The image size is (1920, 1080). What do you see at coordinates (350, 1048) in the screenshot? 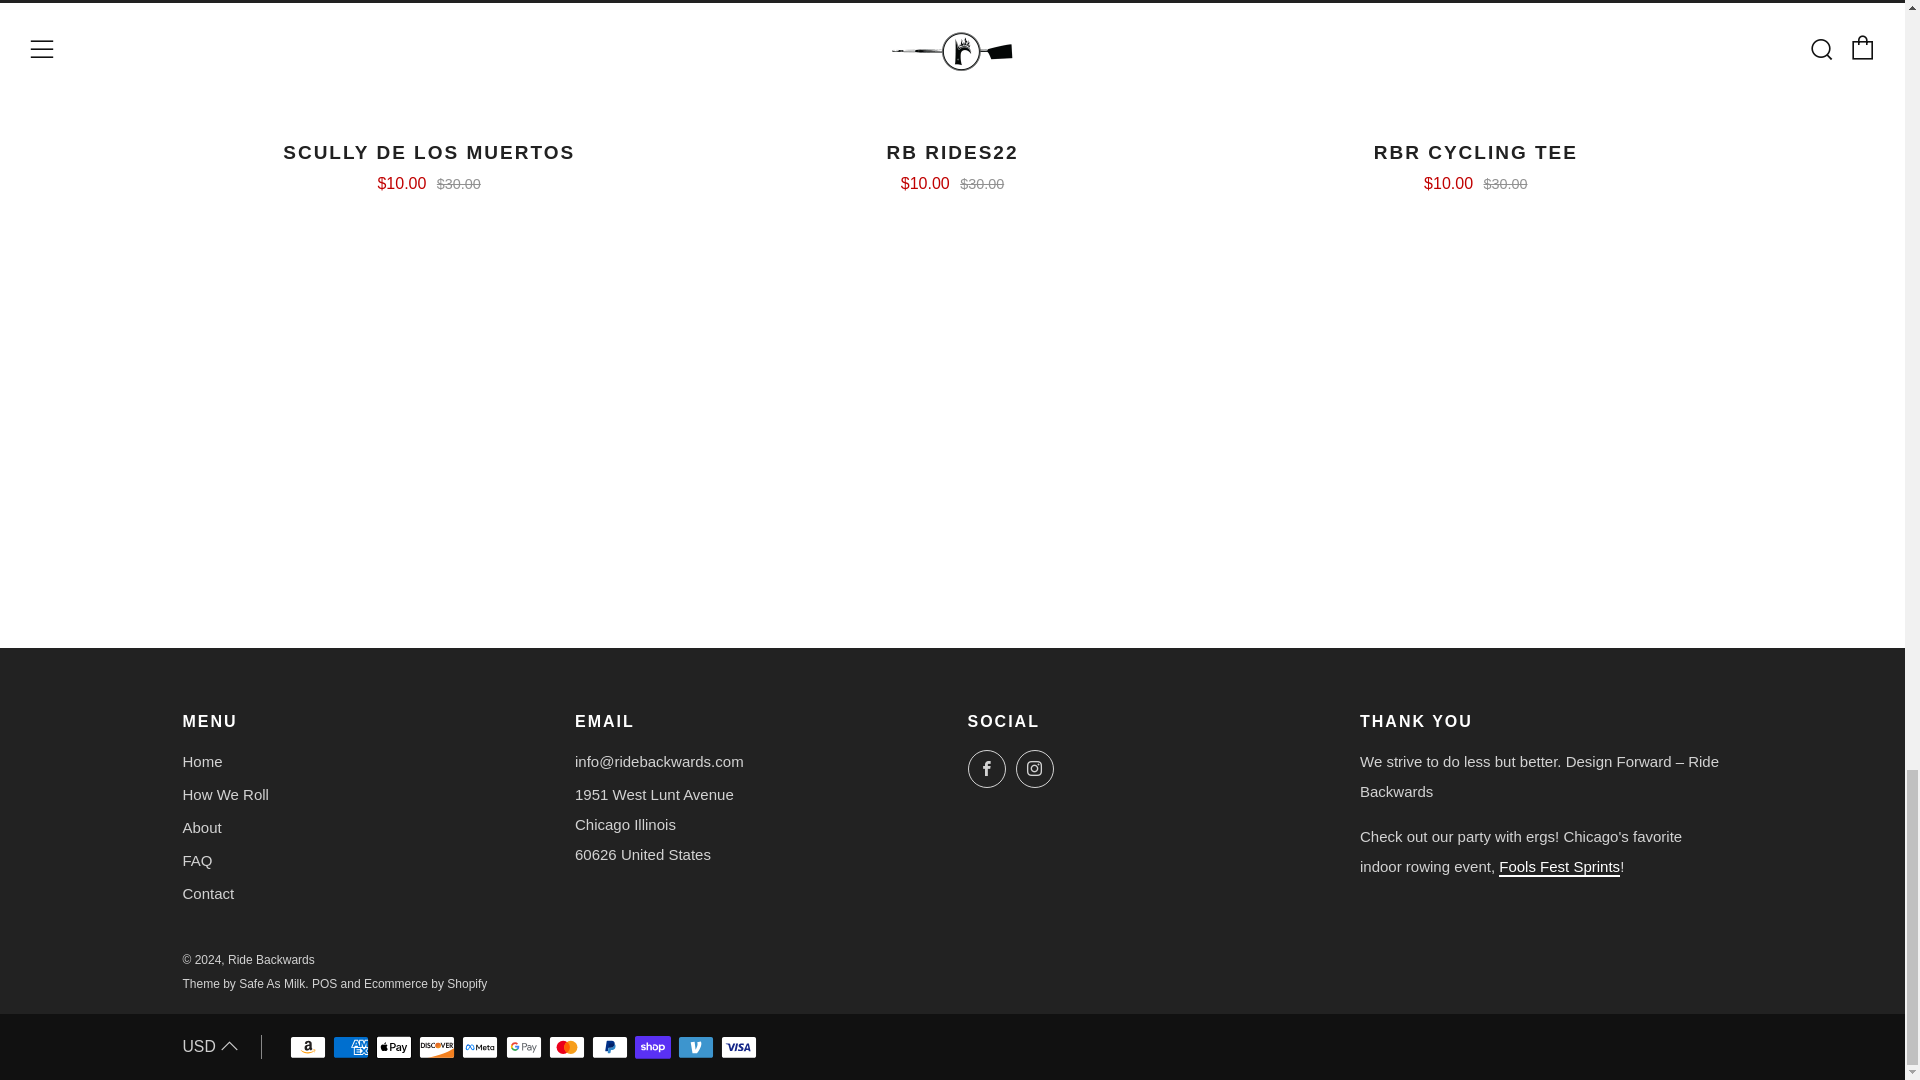
I see `American Express` at bounding box center [350, 1048].